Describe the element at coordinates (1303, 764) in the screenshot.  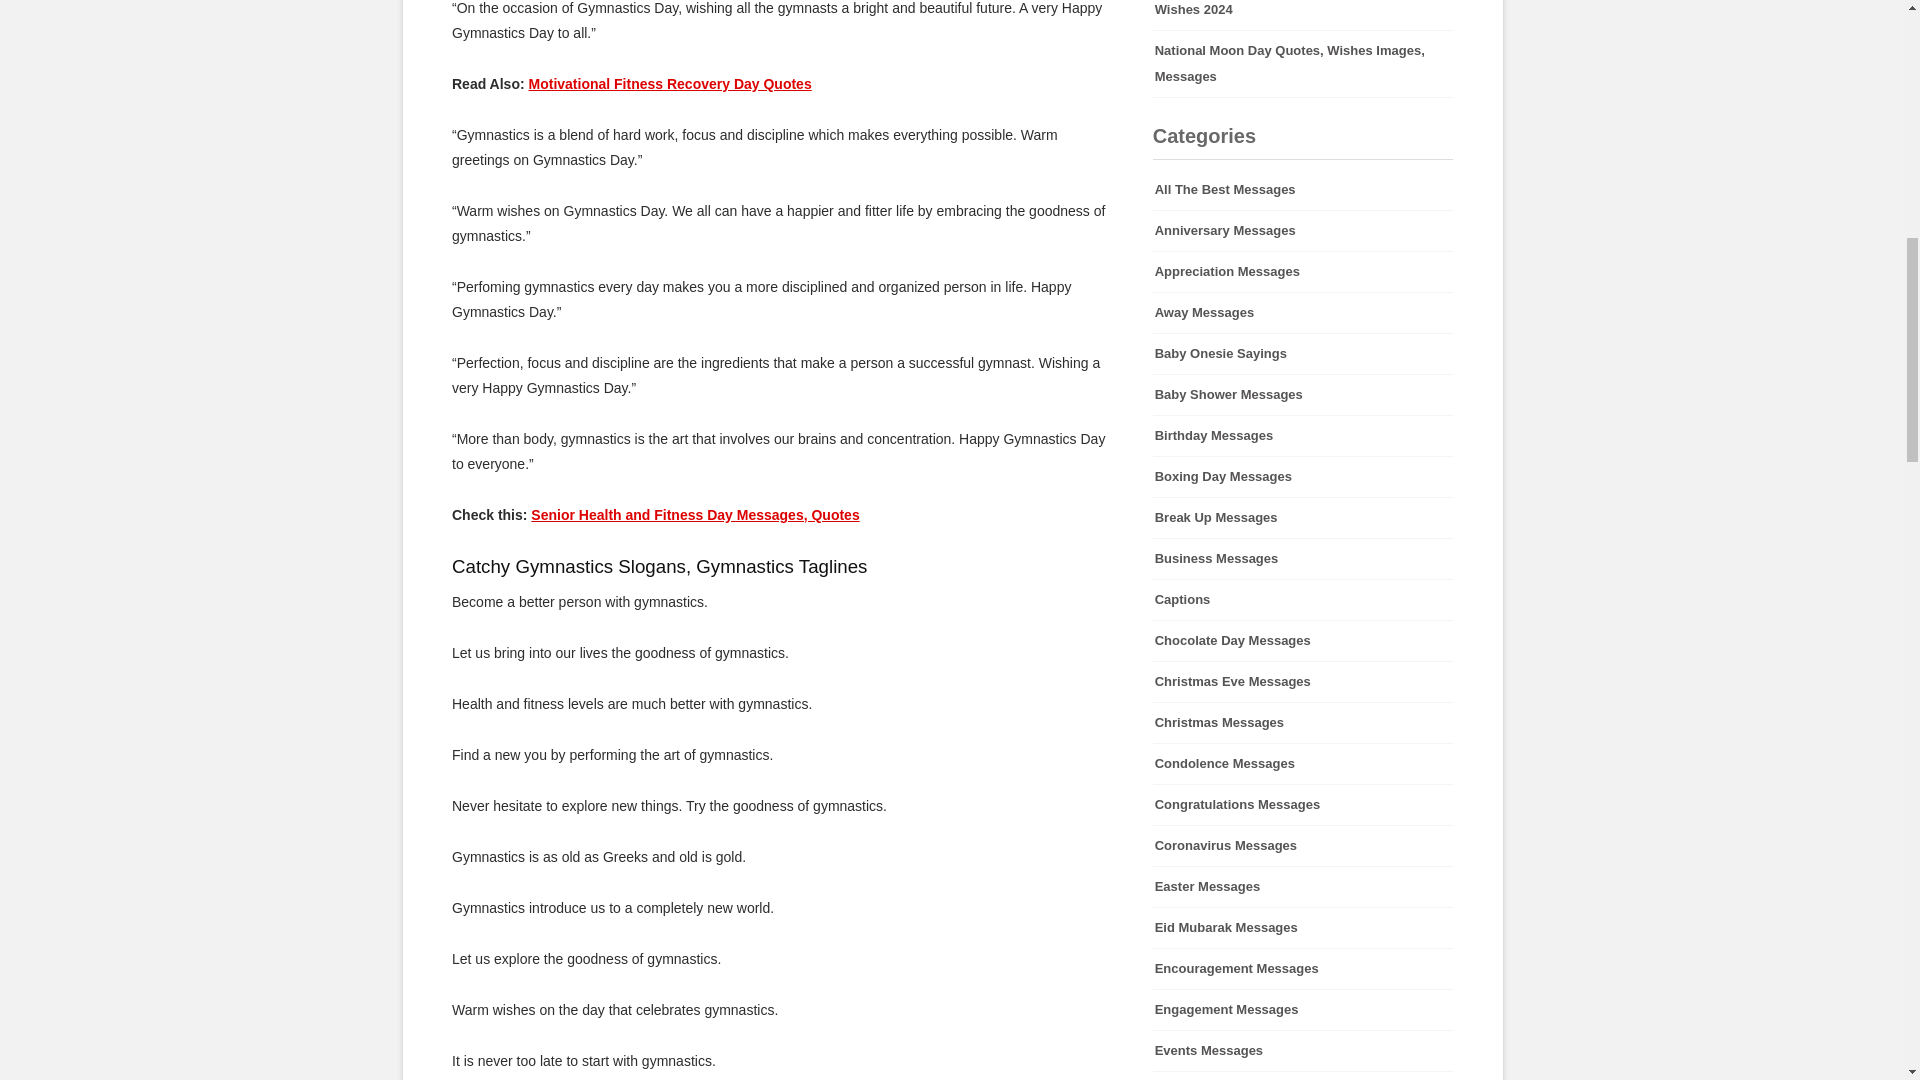
I see `Condolence Messages` at that location.